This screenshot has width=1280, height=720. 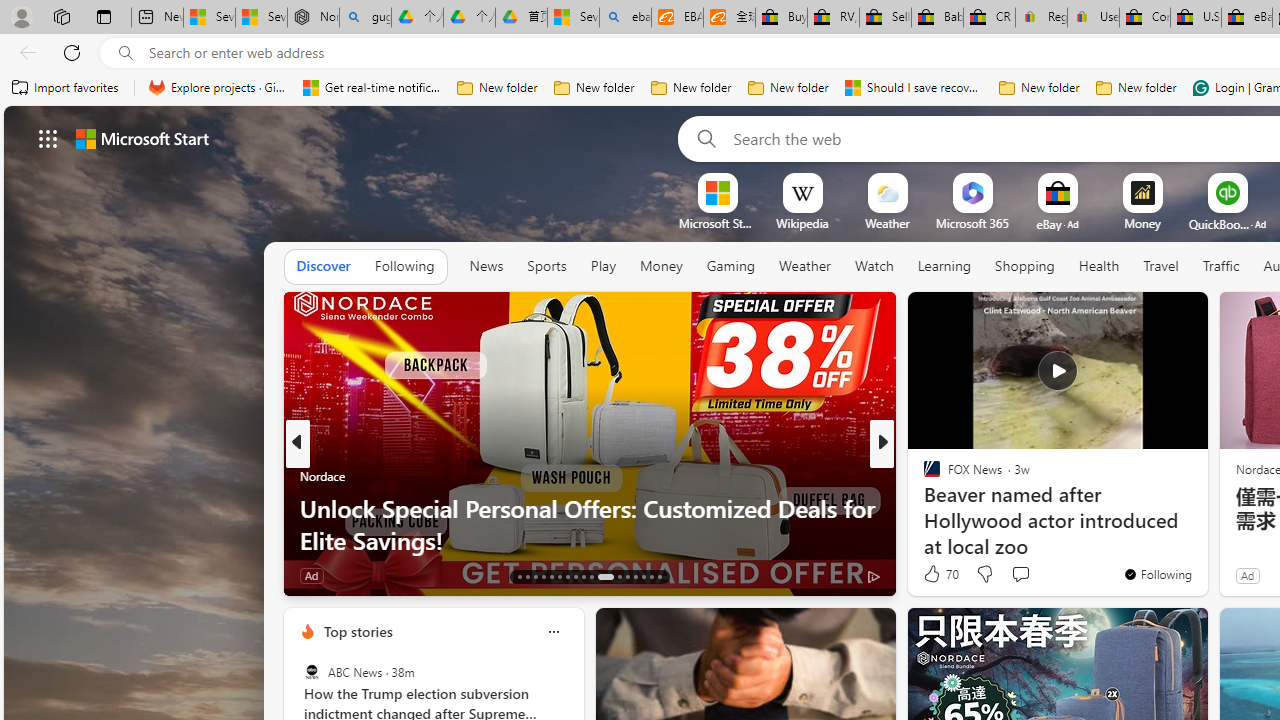 I want to click on Following, so click(x=404, y=267).